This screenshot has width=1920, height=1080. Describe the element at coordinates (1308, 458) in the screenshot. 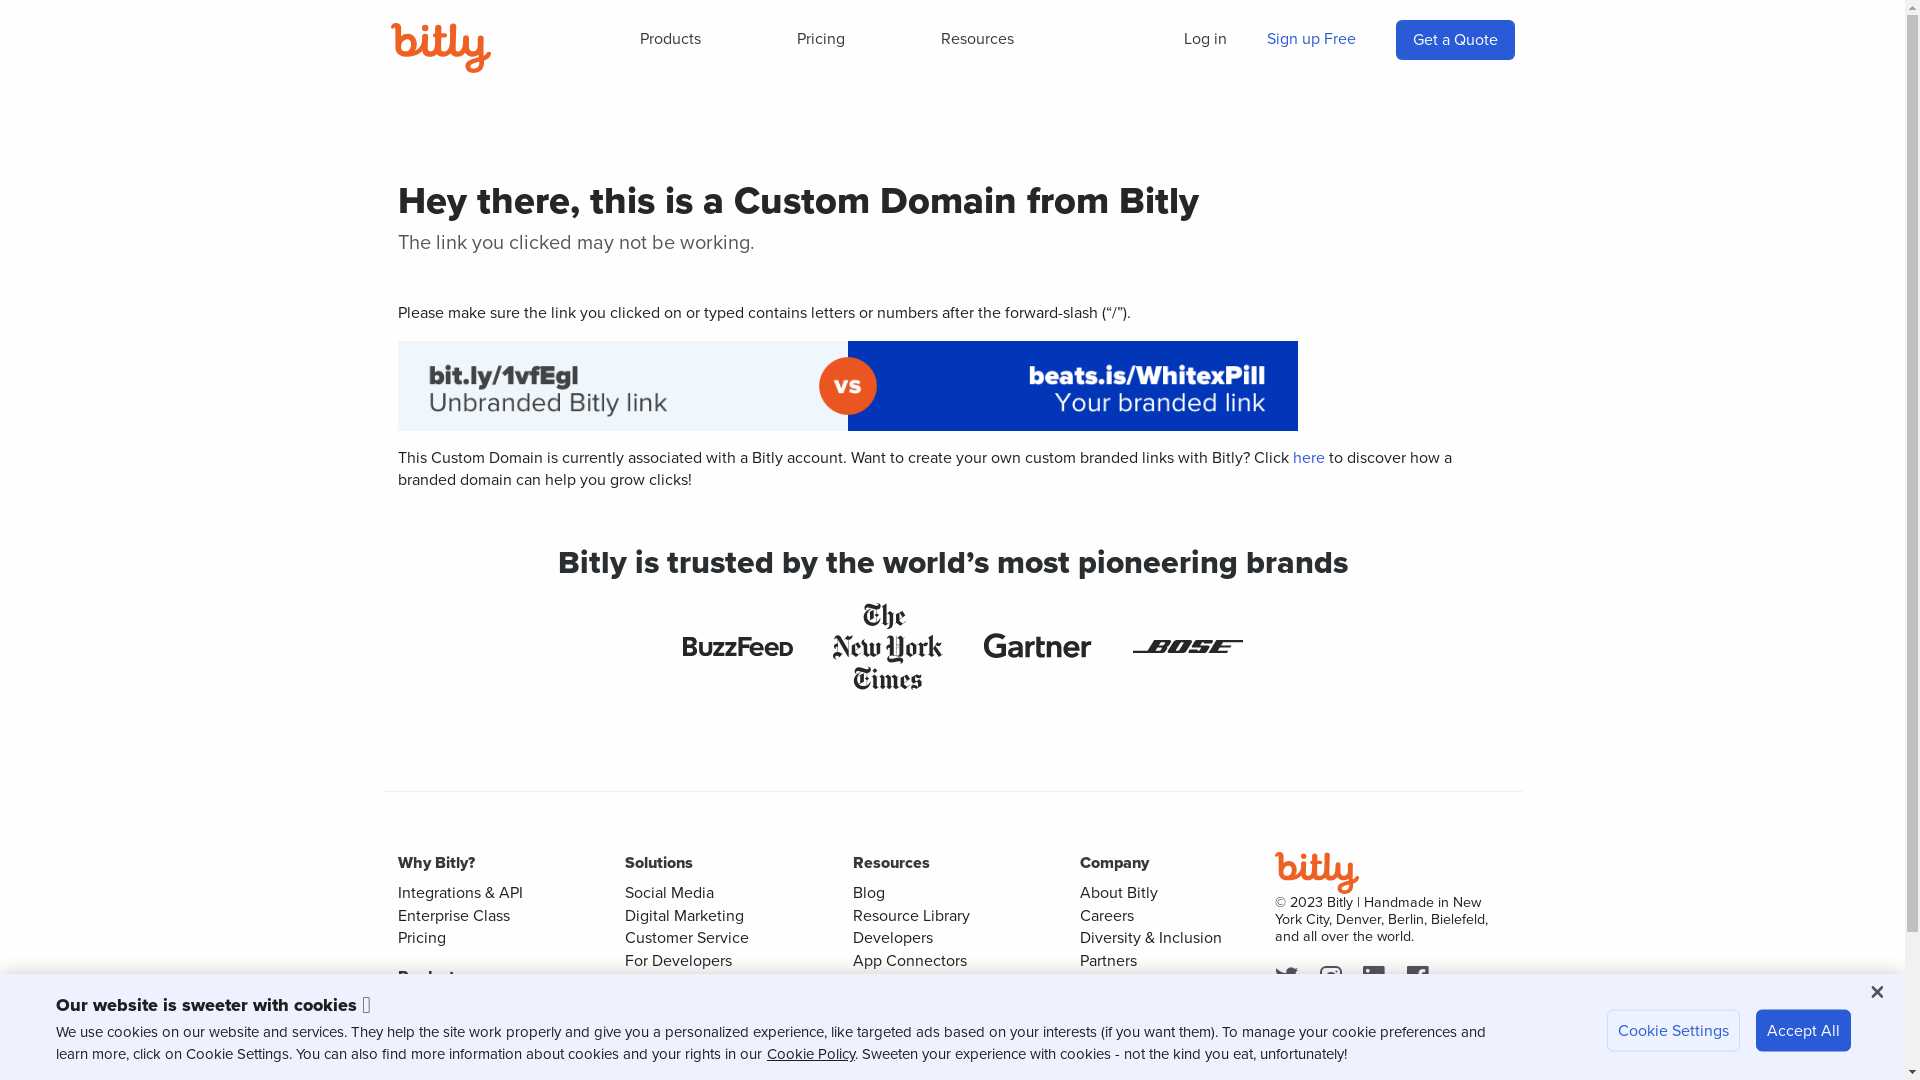

I see `here` at that location.